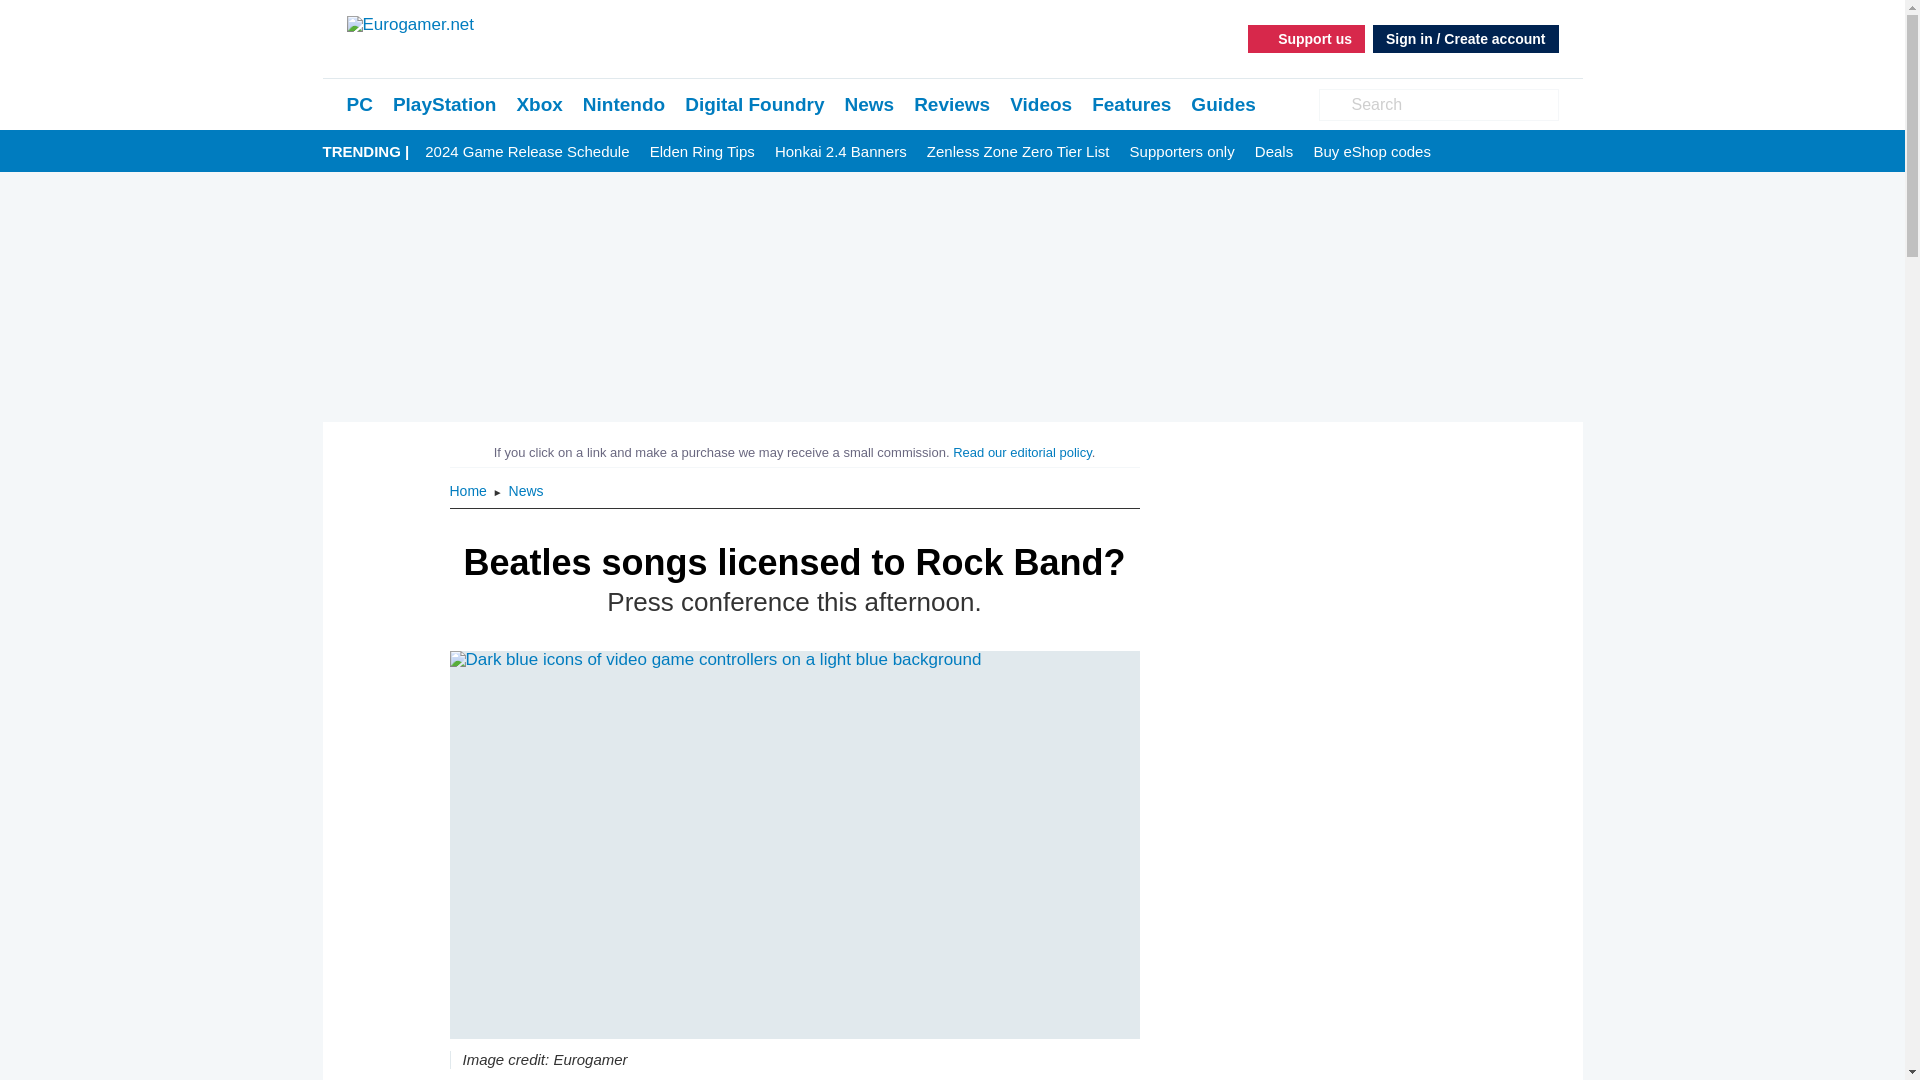 The height and width of the screenshot is (1080, 1920). Describe the element at coordinates (526, 490) in the screenshot. I see `News` at that location.